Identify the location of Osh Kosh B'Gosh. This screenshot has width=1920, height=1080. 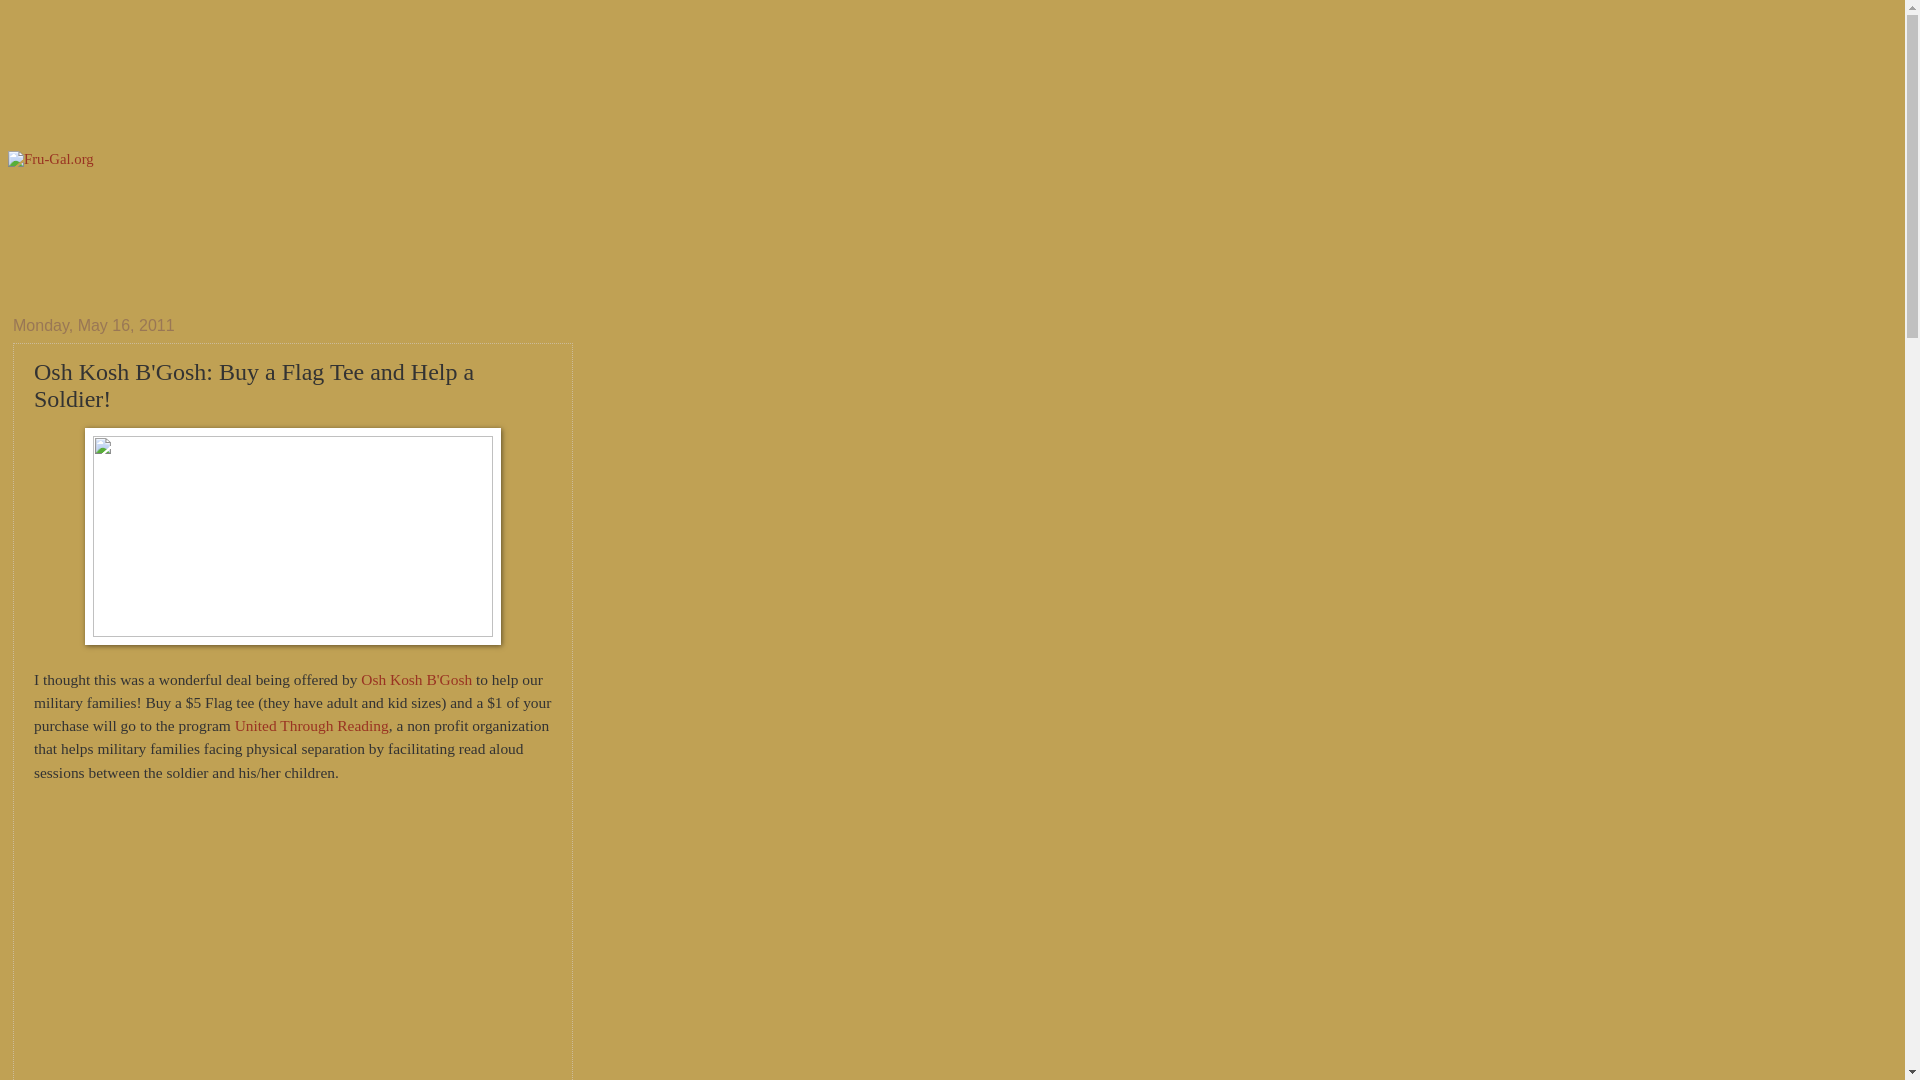
(416, 678).